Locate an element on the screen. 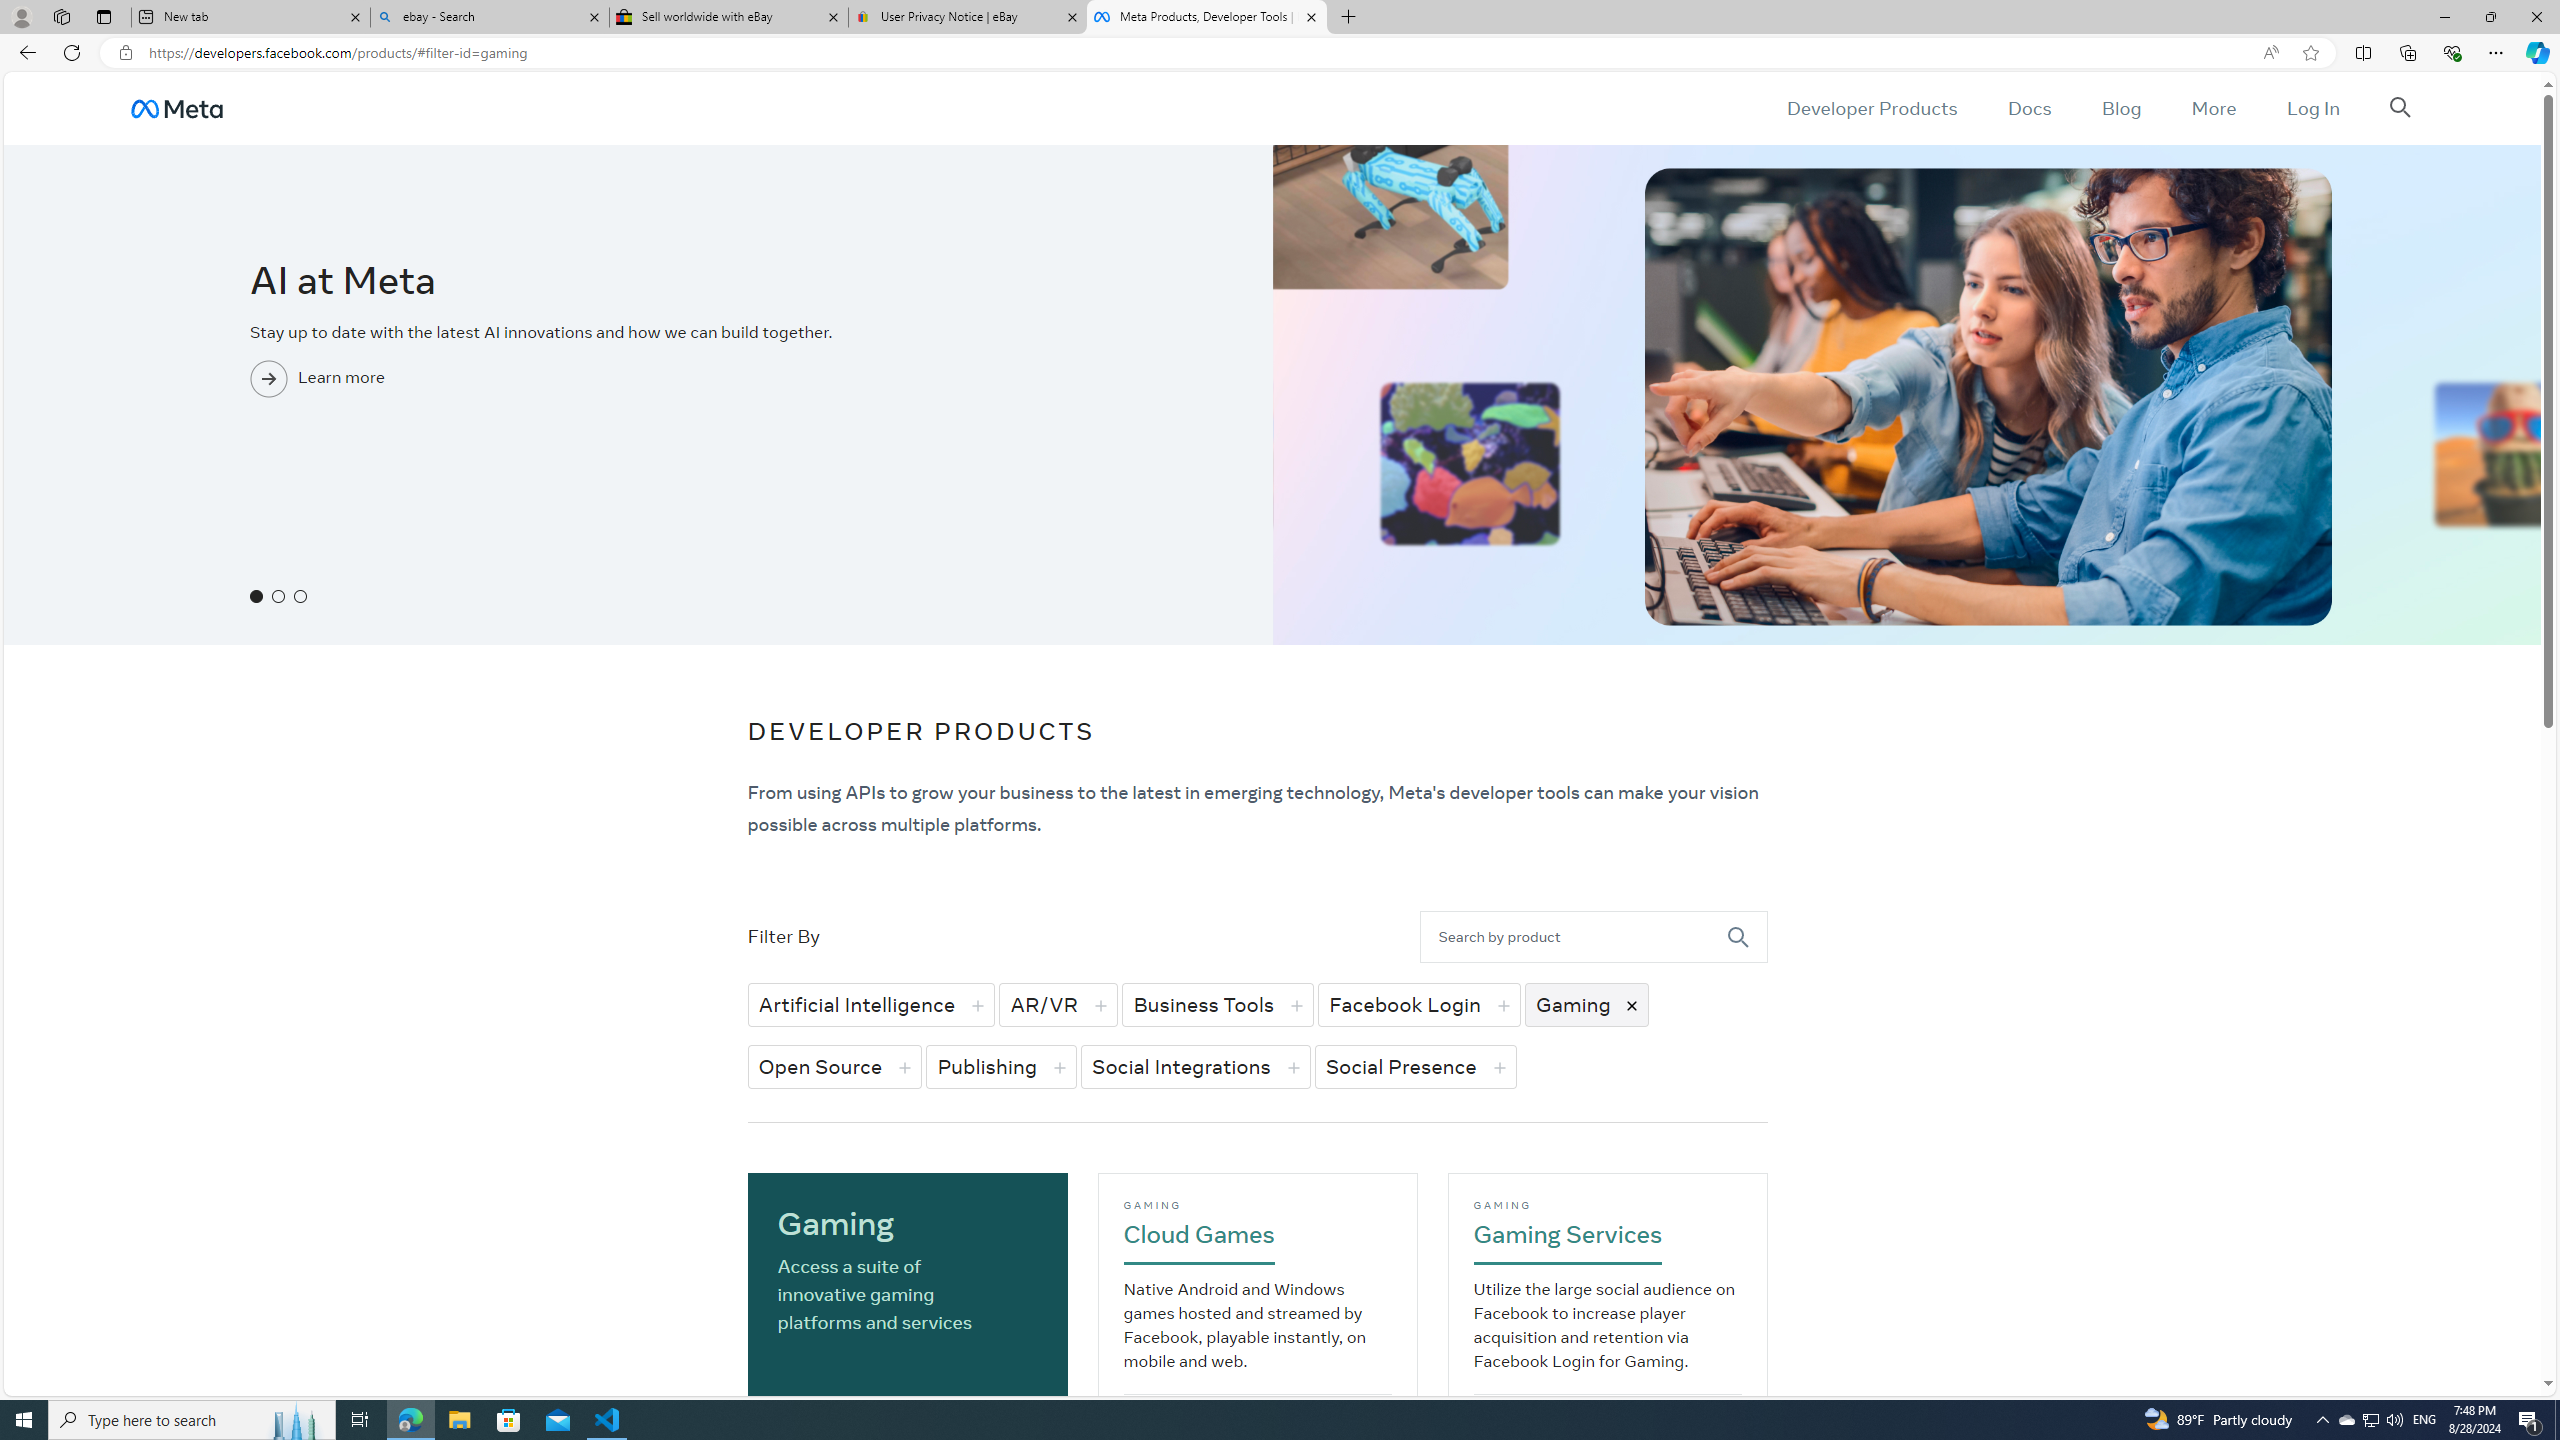  Log In is located at coordinates (2312, 108).